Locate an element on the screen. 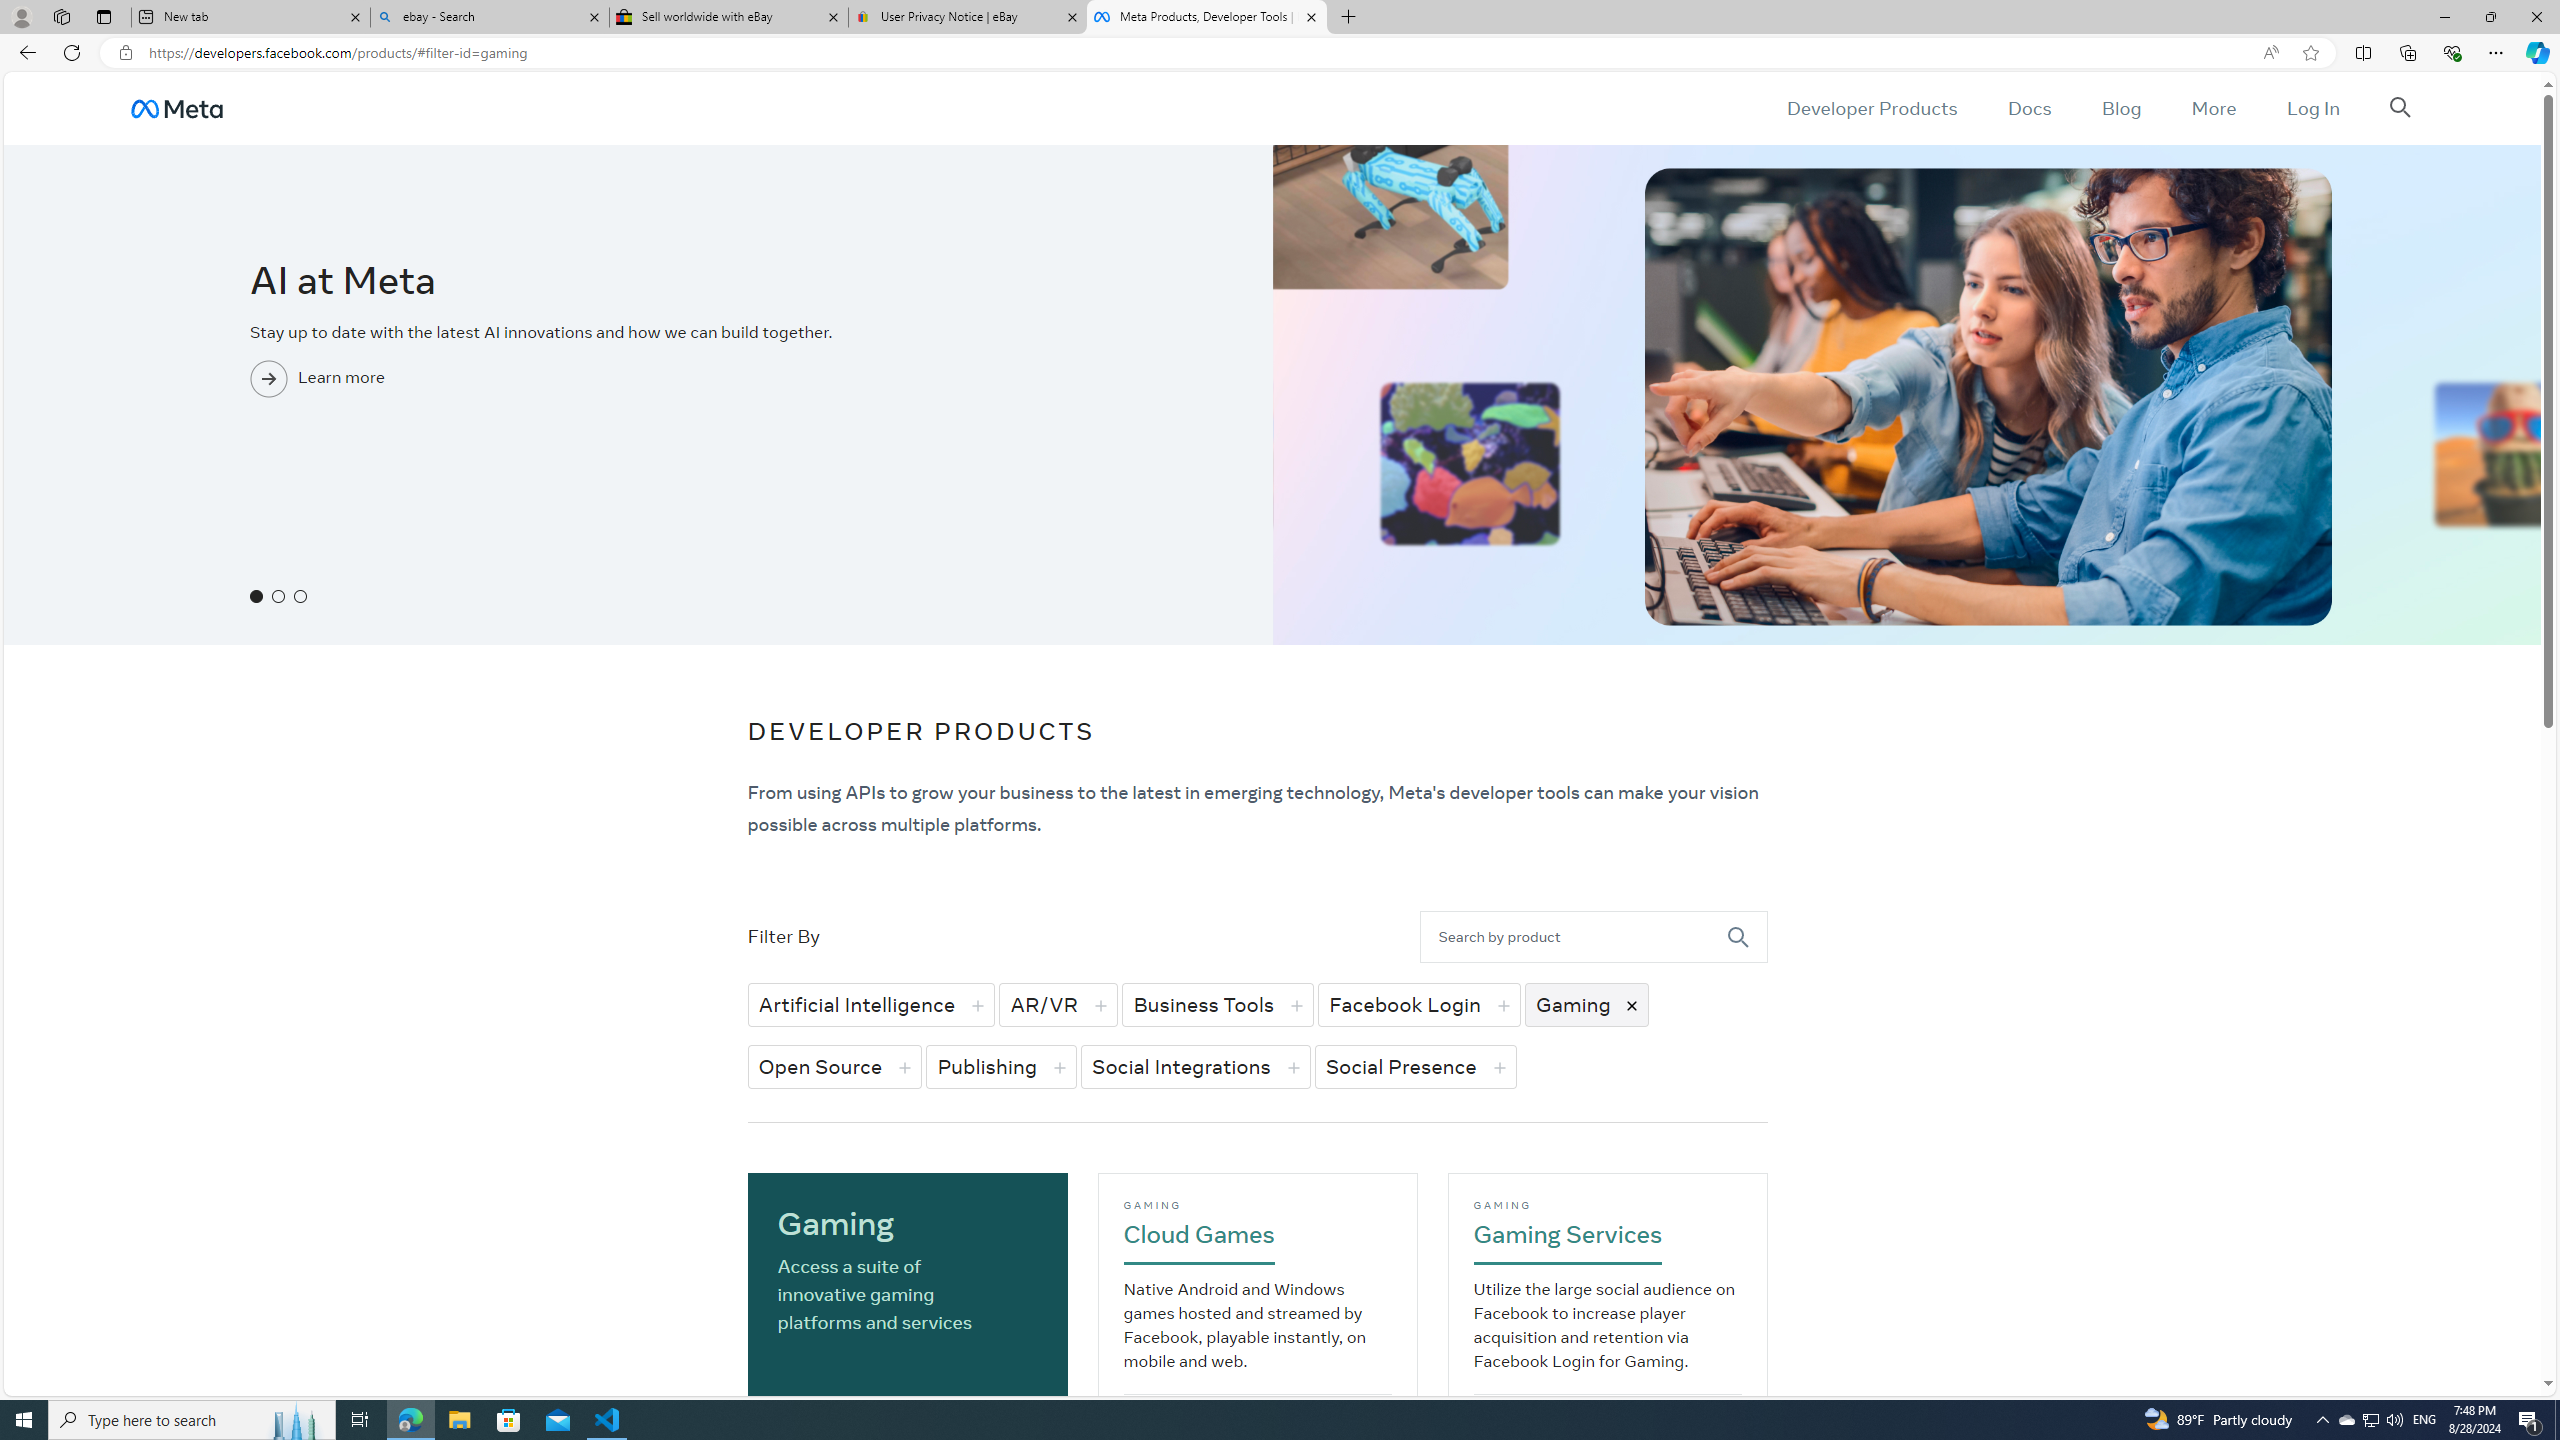  Log In is located at coordinates (2312, 108).